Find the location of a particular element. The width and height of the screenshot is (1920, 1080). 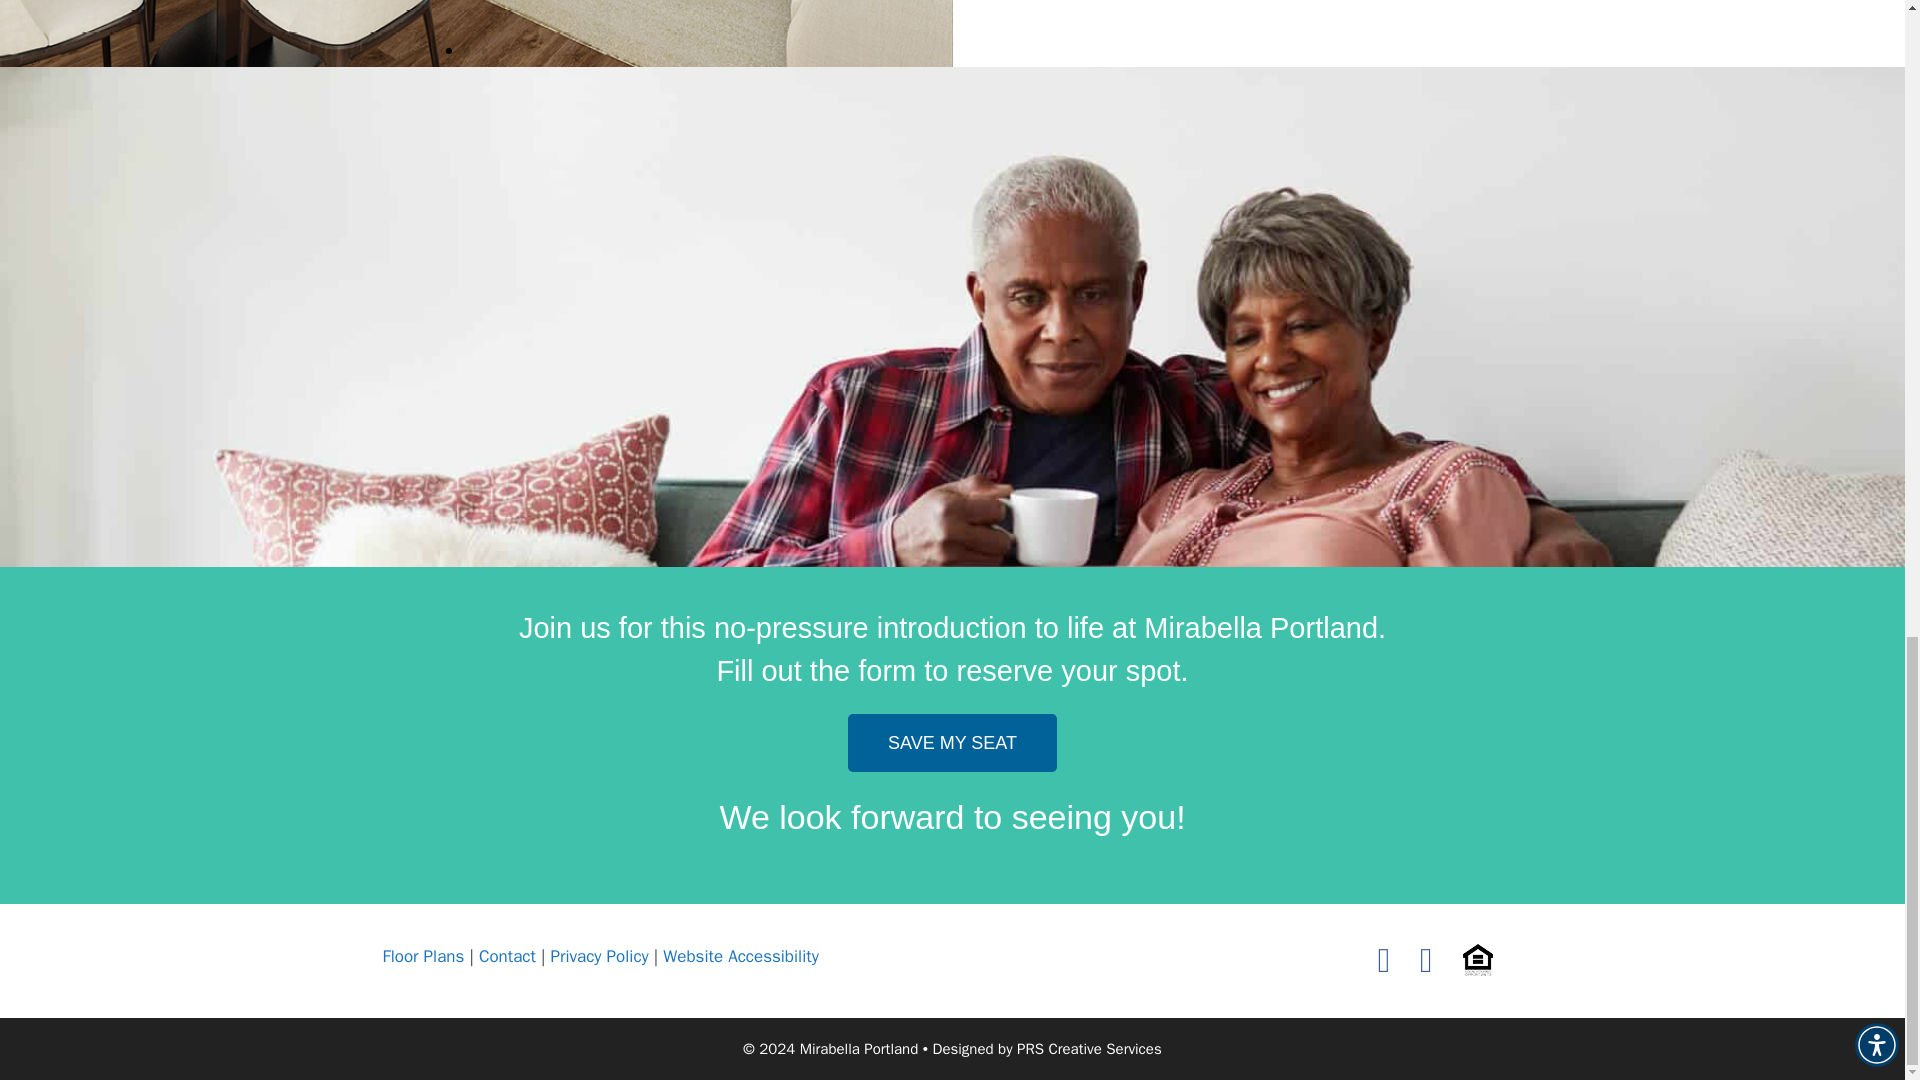

Website Accessibility is located at coordinates (740, 956).